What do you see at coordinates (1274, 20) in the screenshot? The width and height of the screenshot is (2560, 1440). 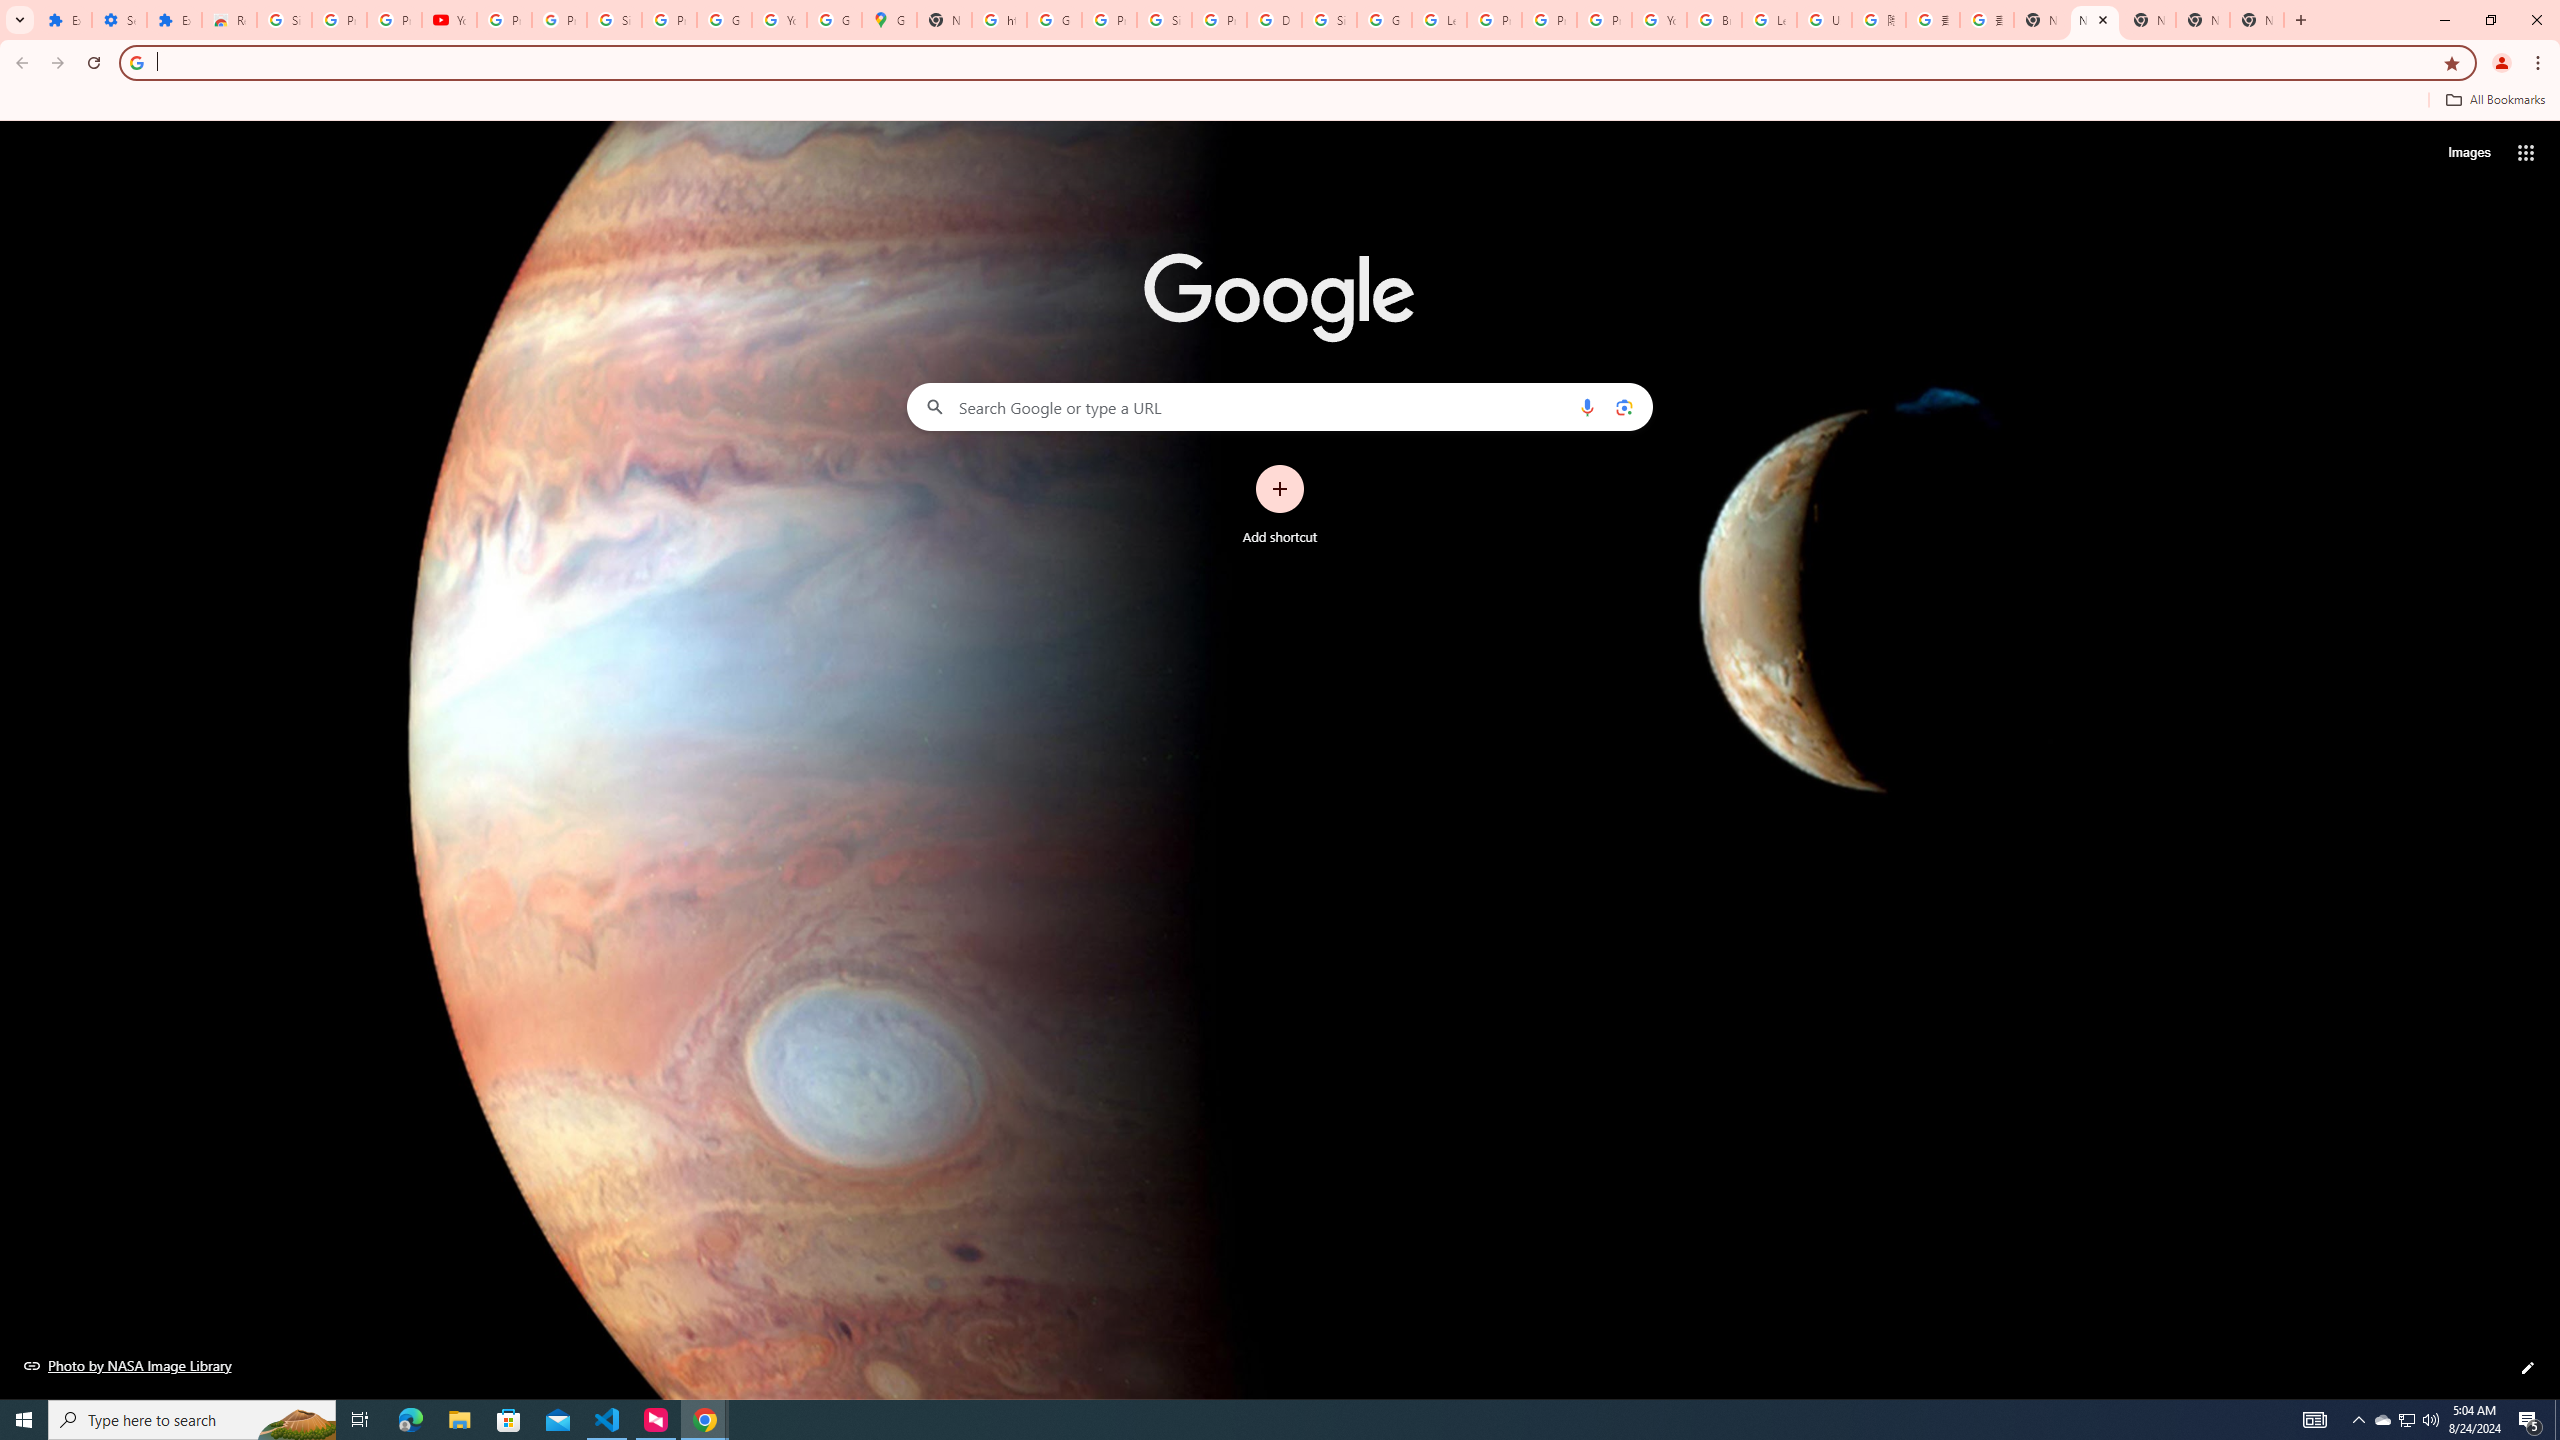 I see `Delete specific Google services or your Google Account` at bounding box center [1274, 20].